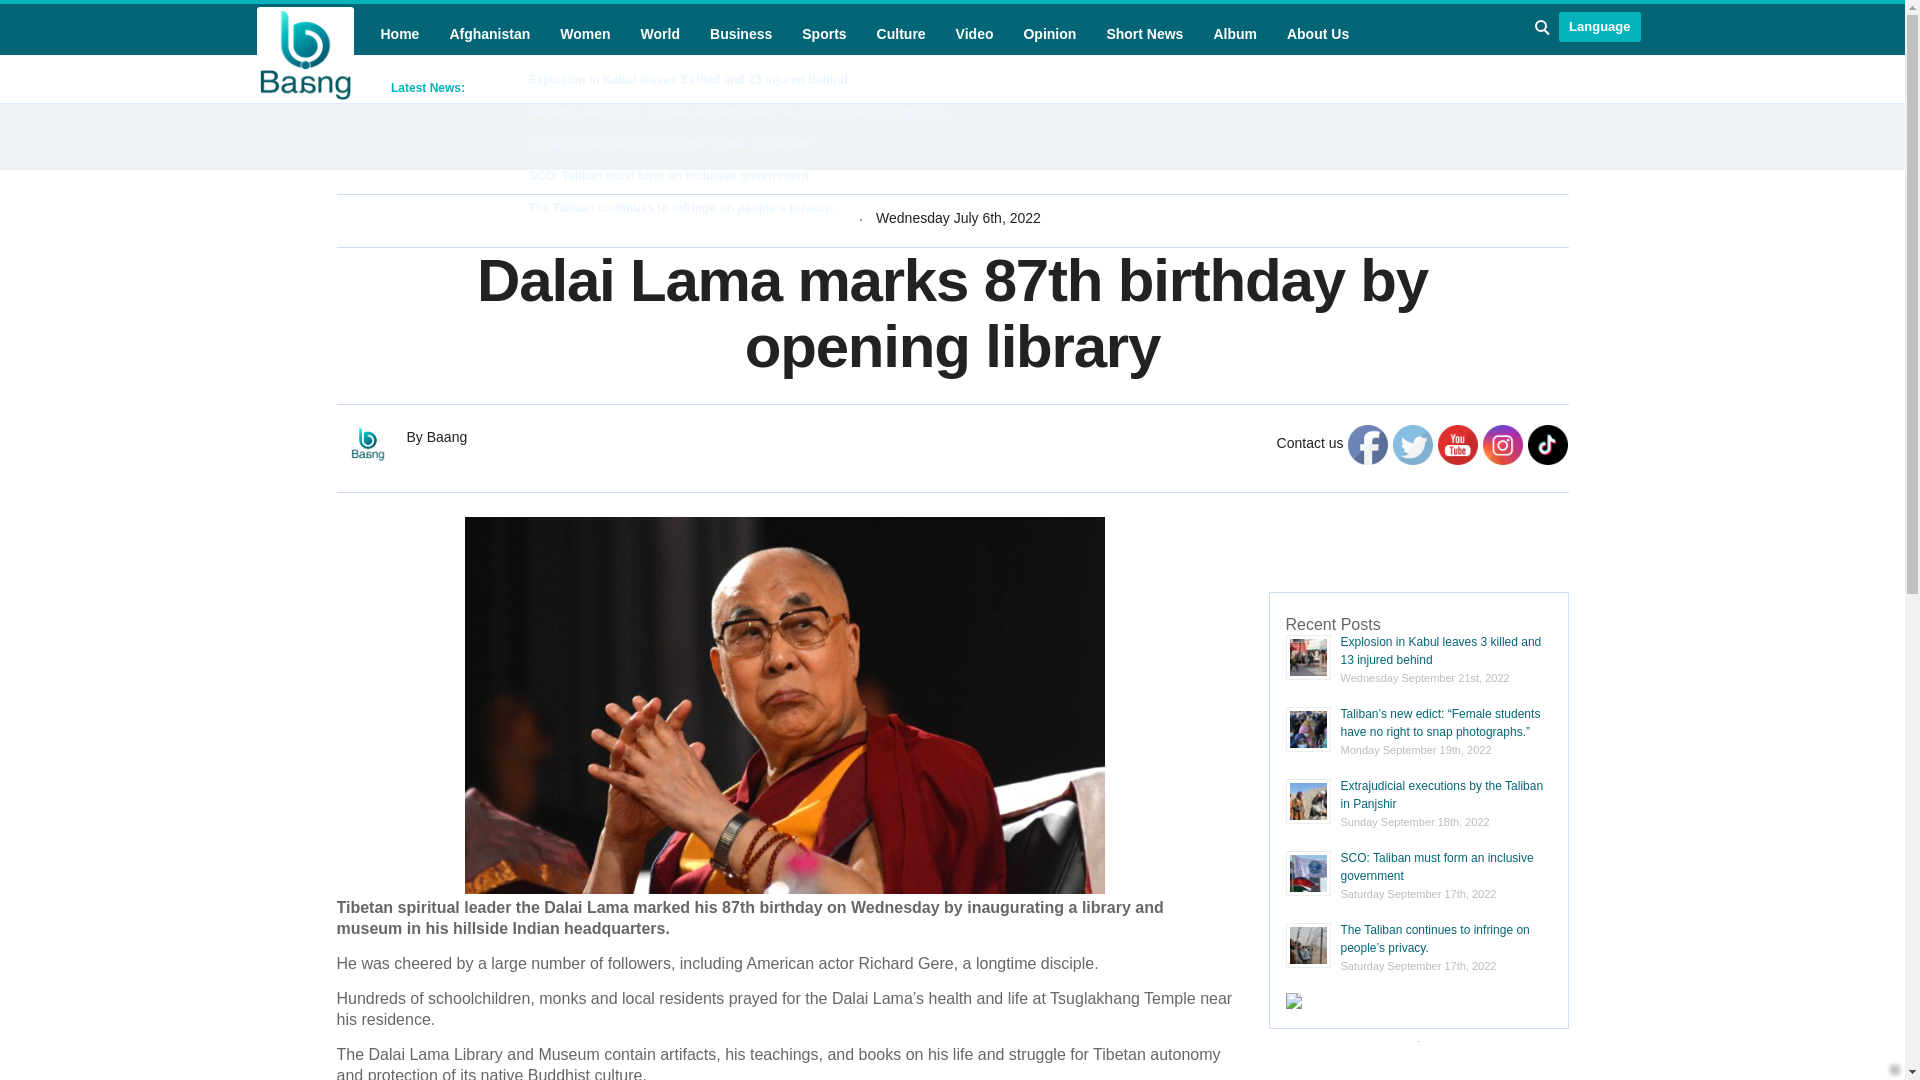 Image resolution: width=1920 pixels, height=1080 pixels. Describe the element at coordinates (1599, 26) in the screenshot. I see `Language` at that location.